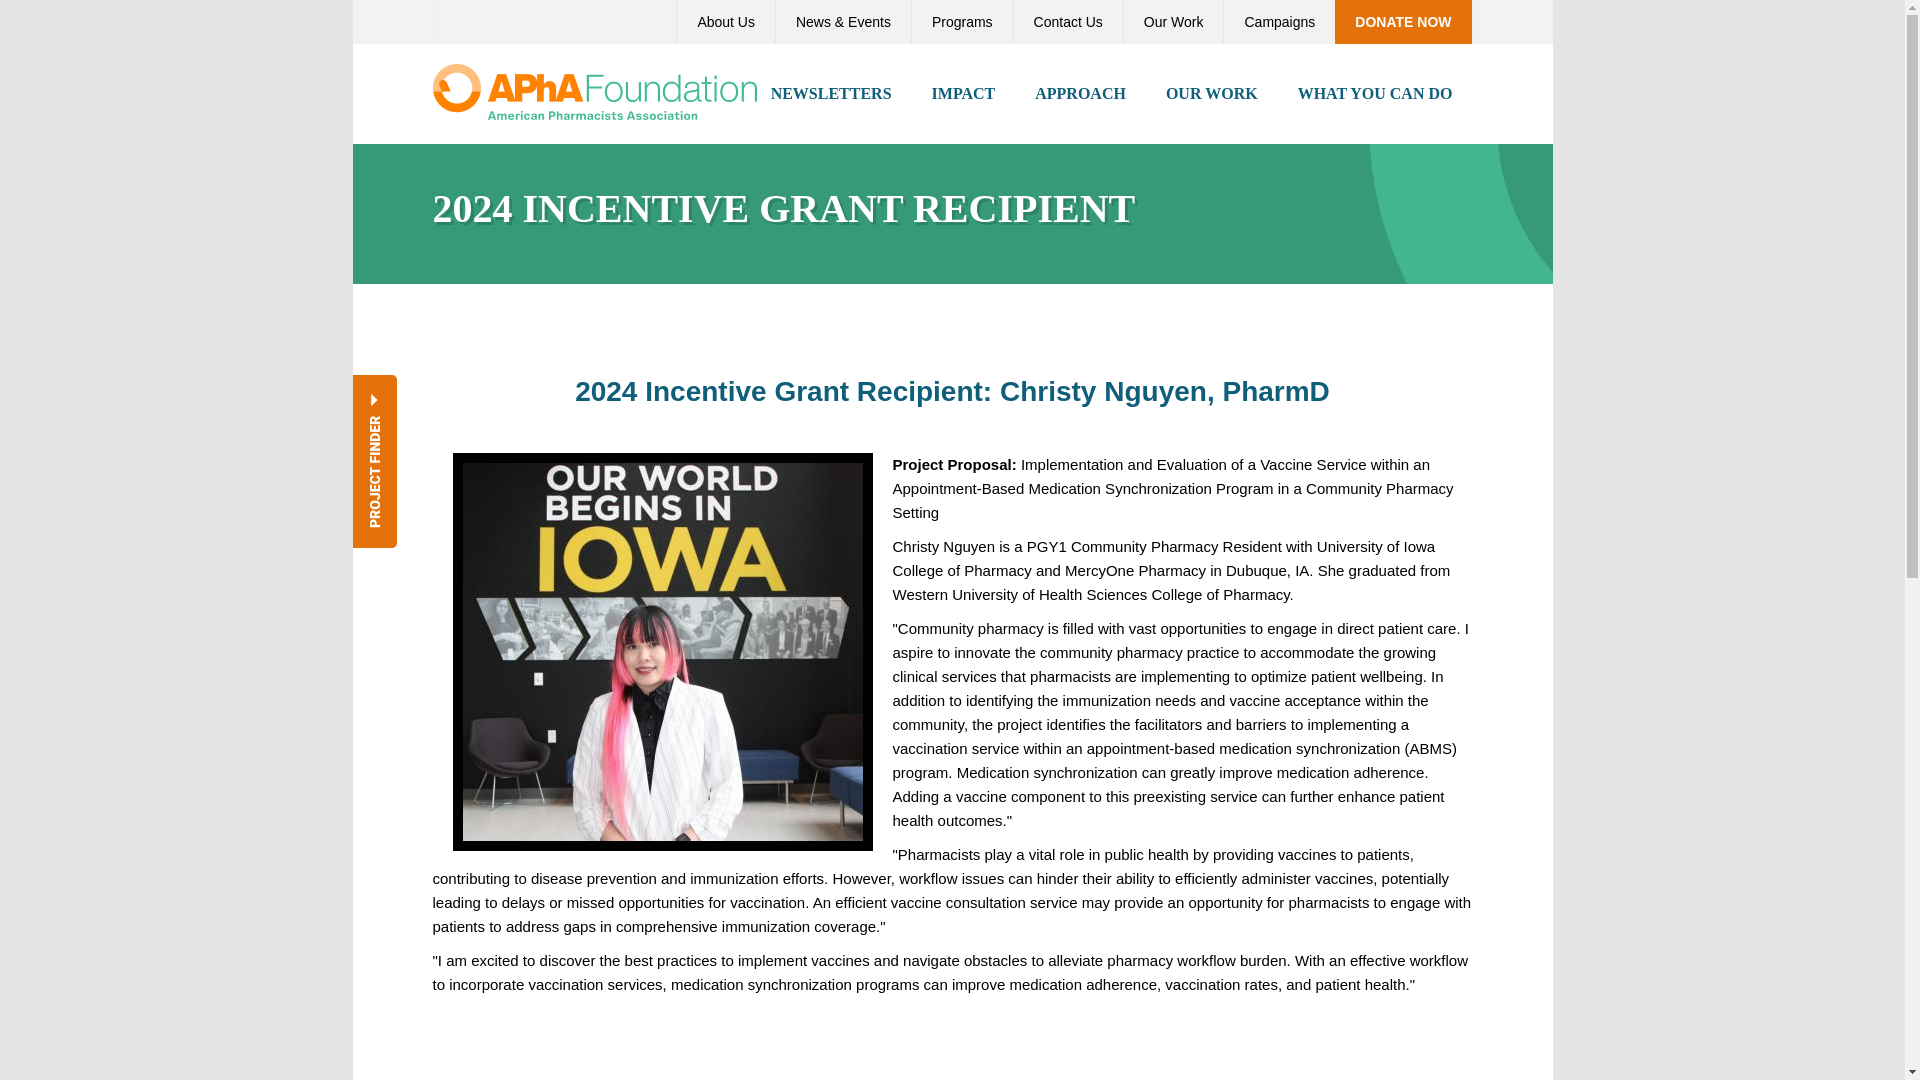  What do you see at coordinates (1375, 94) in the screenshot?
I see `What You Can Do` at bounding box center [1375, 94].